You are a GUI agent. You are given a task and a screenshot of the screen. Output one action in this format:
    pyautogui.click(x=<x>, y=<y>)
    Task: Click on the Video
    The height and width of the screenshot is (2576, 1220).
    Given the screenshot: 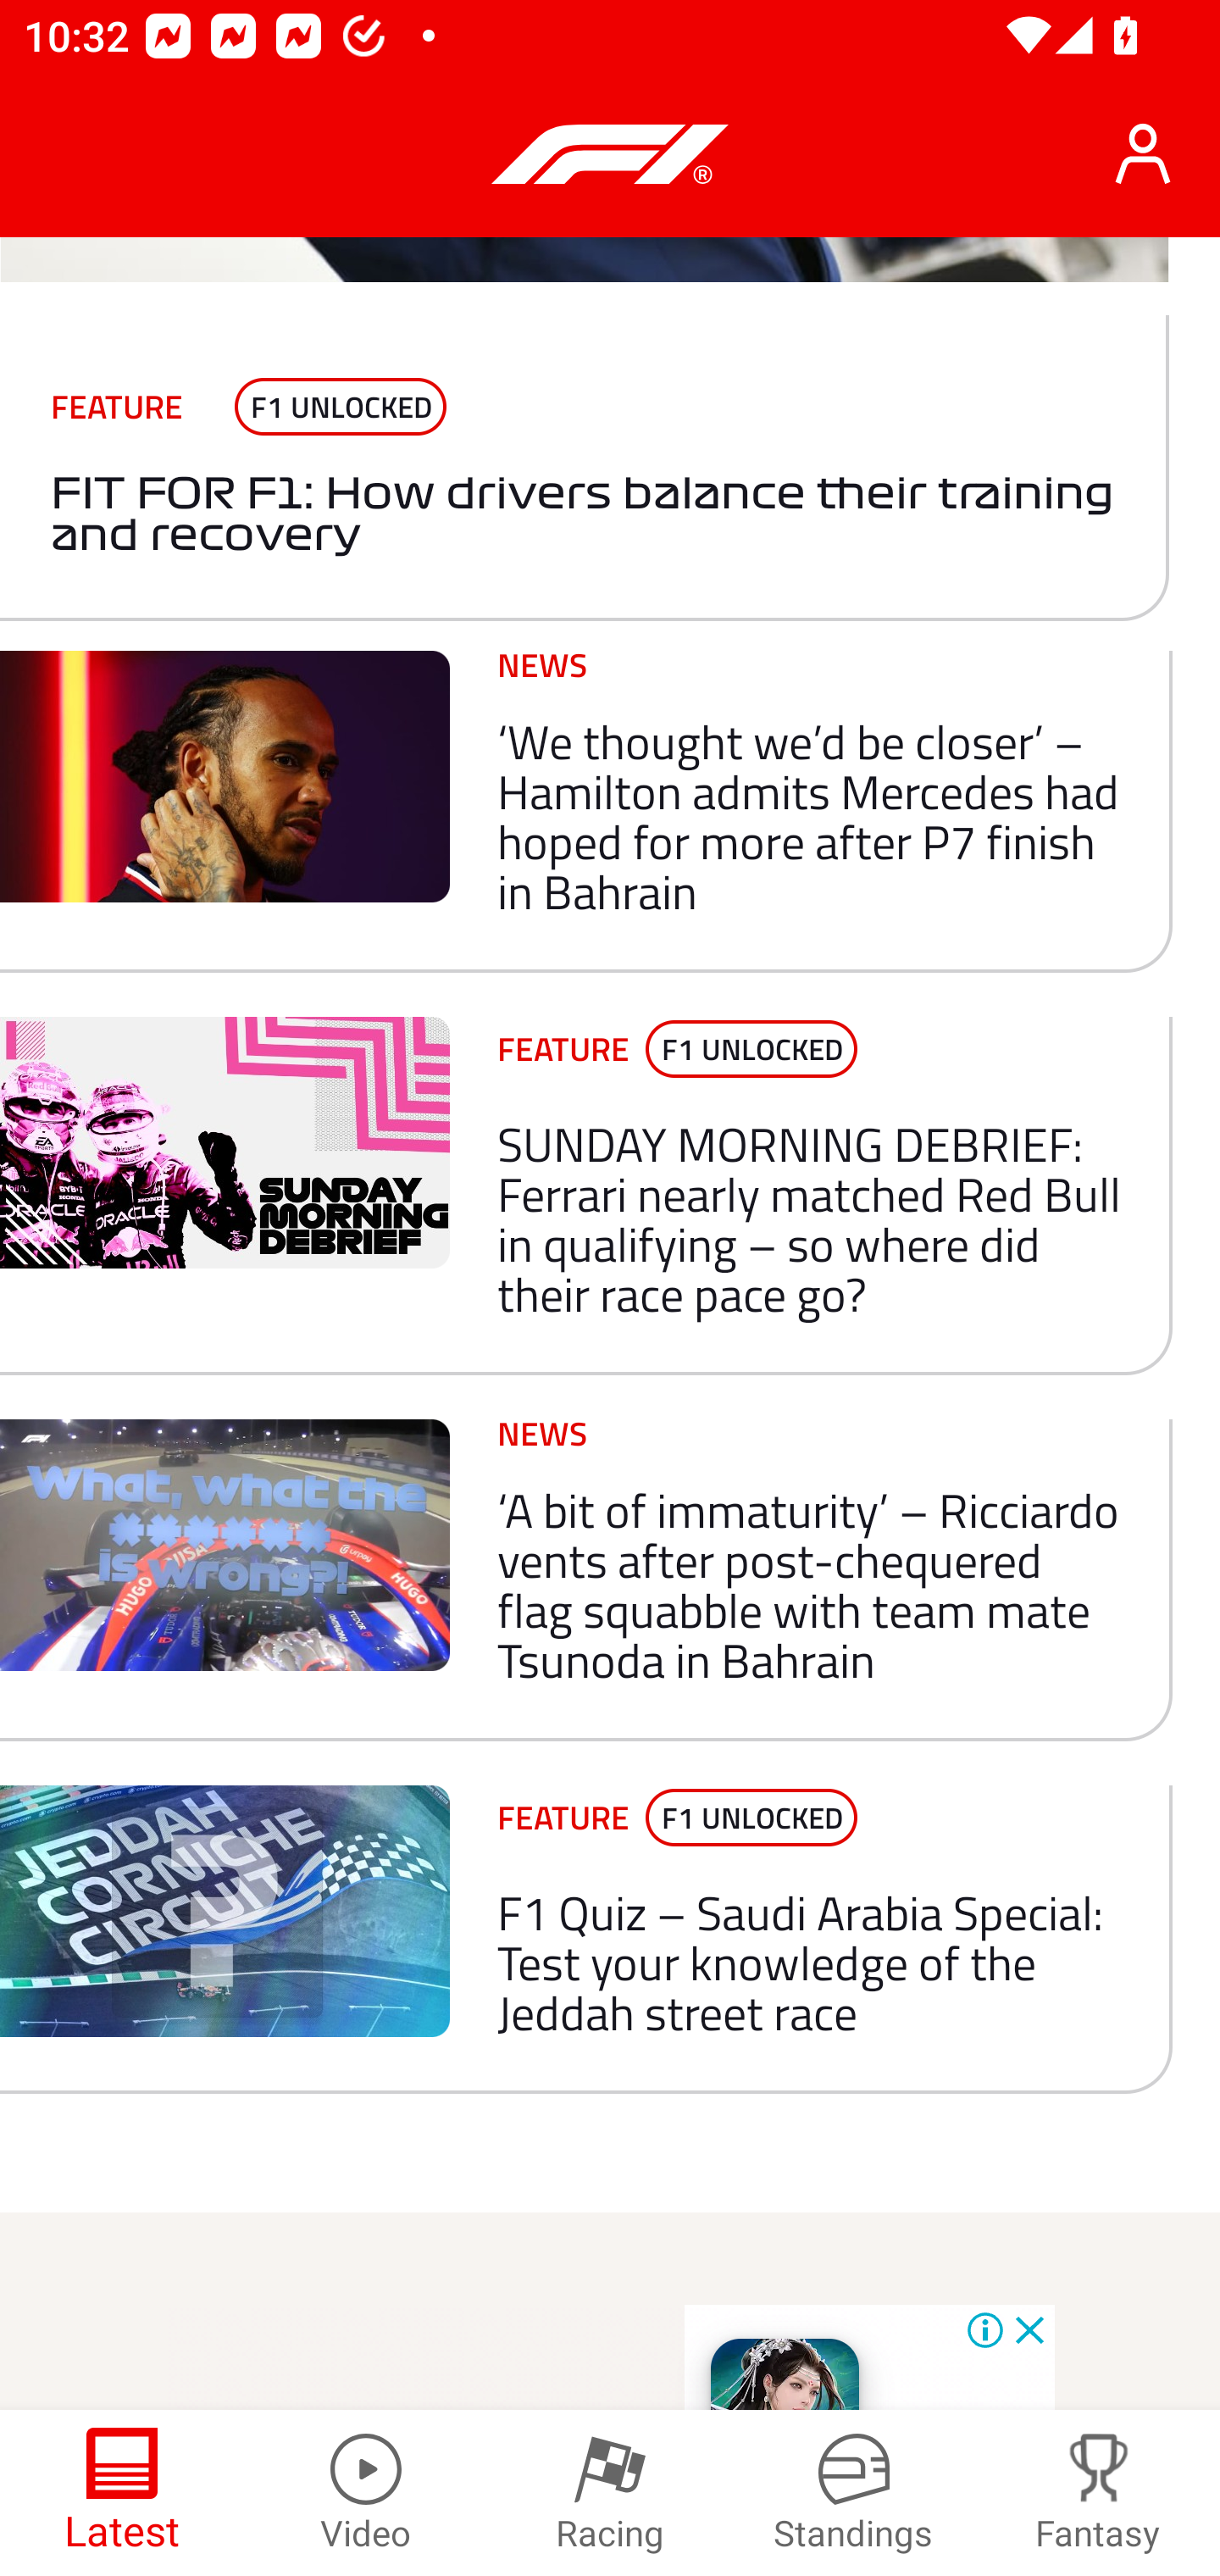 What is the action you would take?
    pyautogui.click(x=366, y=2493)
    